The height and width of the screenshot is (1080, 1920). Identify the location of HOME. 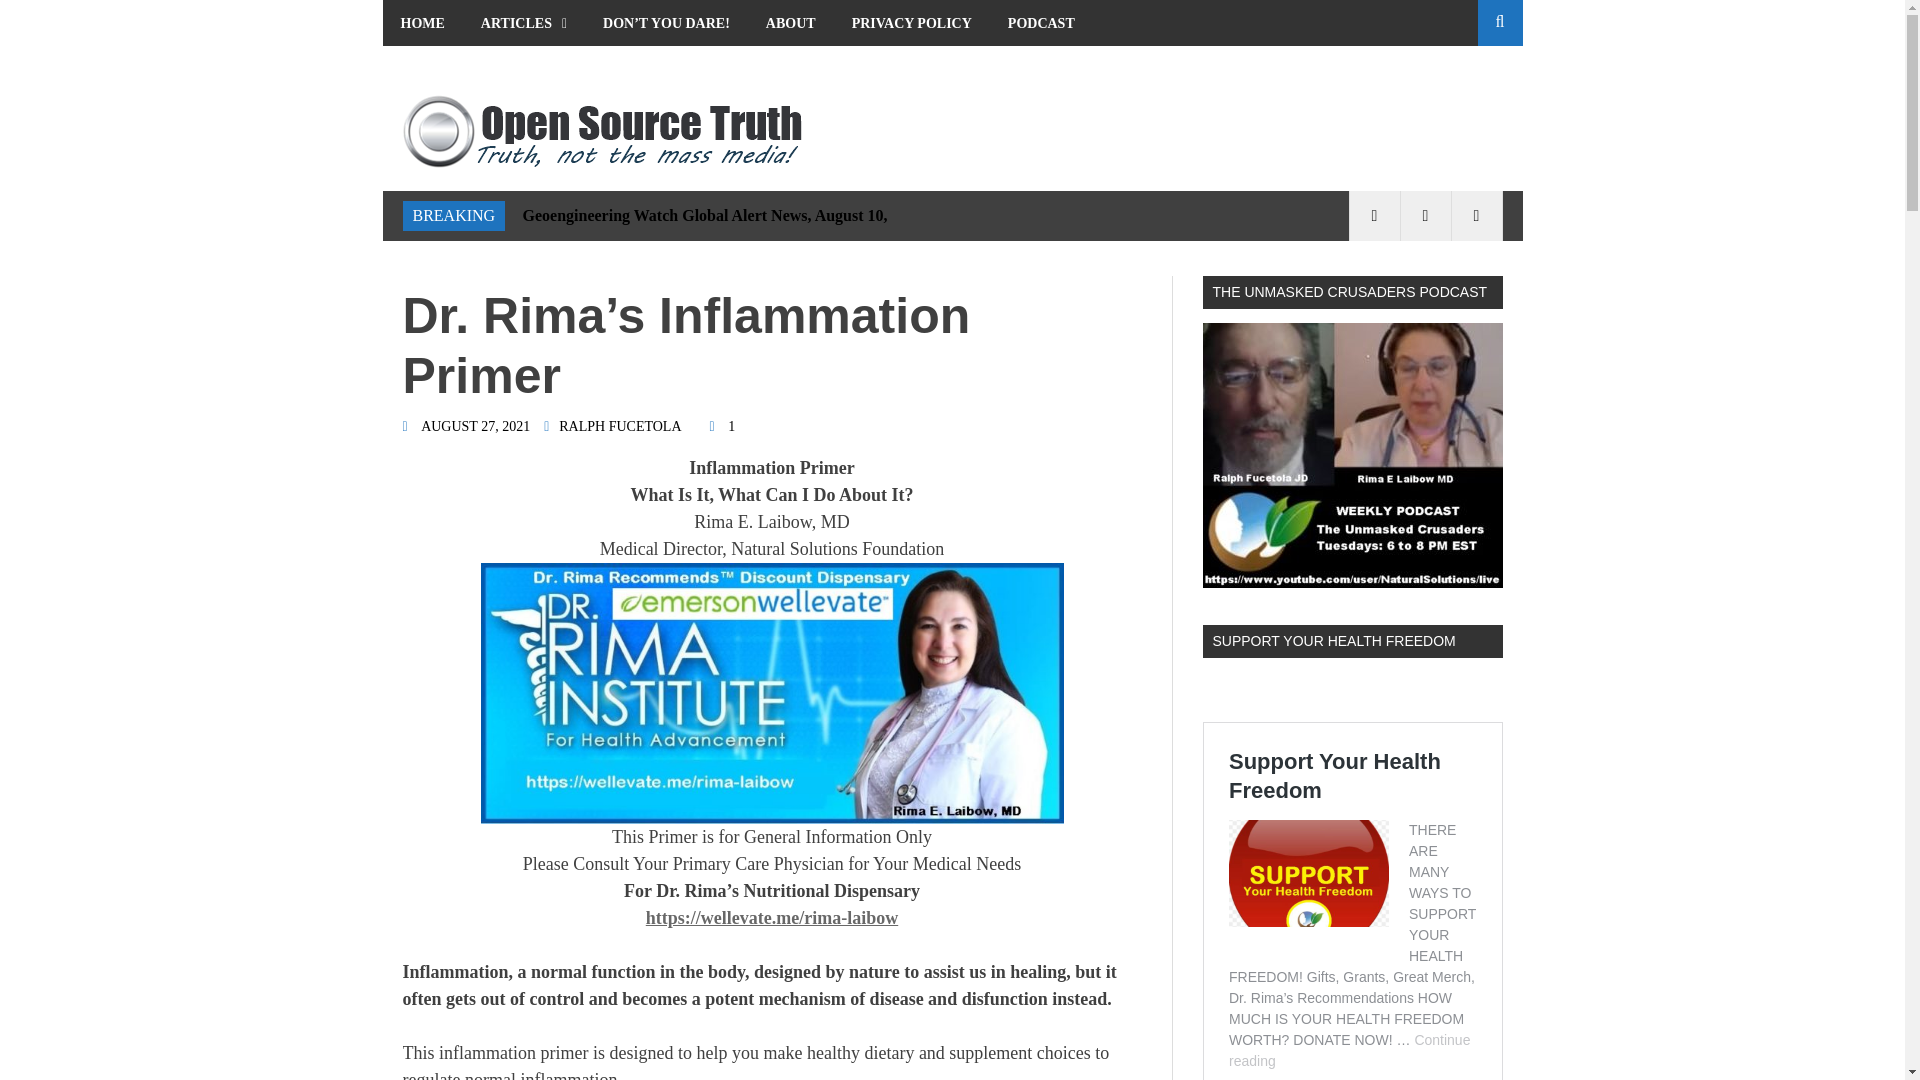
(422, 23).